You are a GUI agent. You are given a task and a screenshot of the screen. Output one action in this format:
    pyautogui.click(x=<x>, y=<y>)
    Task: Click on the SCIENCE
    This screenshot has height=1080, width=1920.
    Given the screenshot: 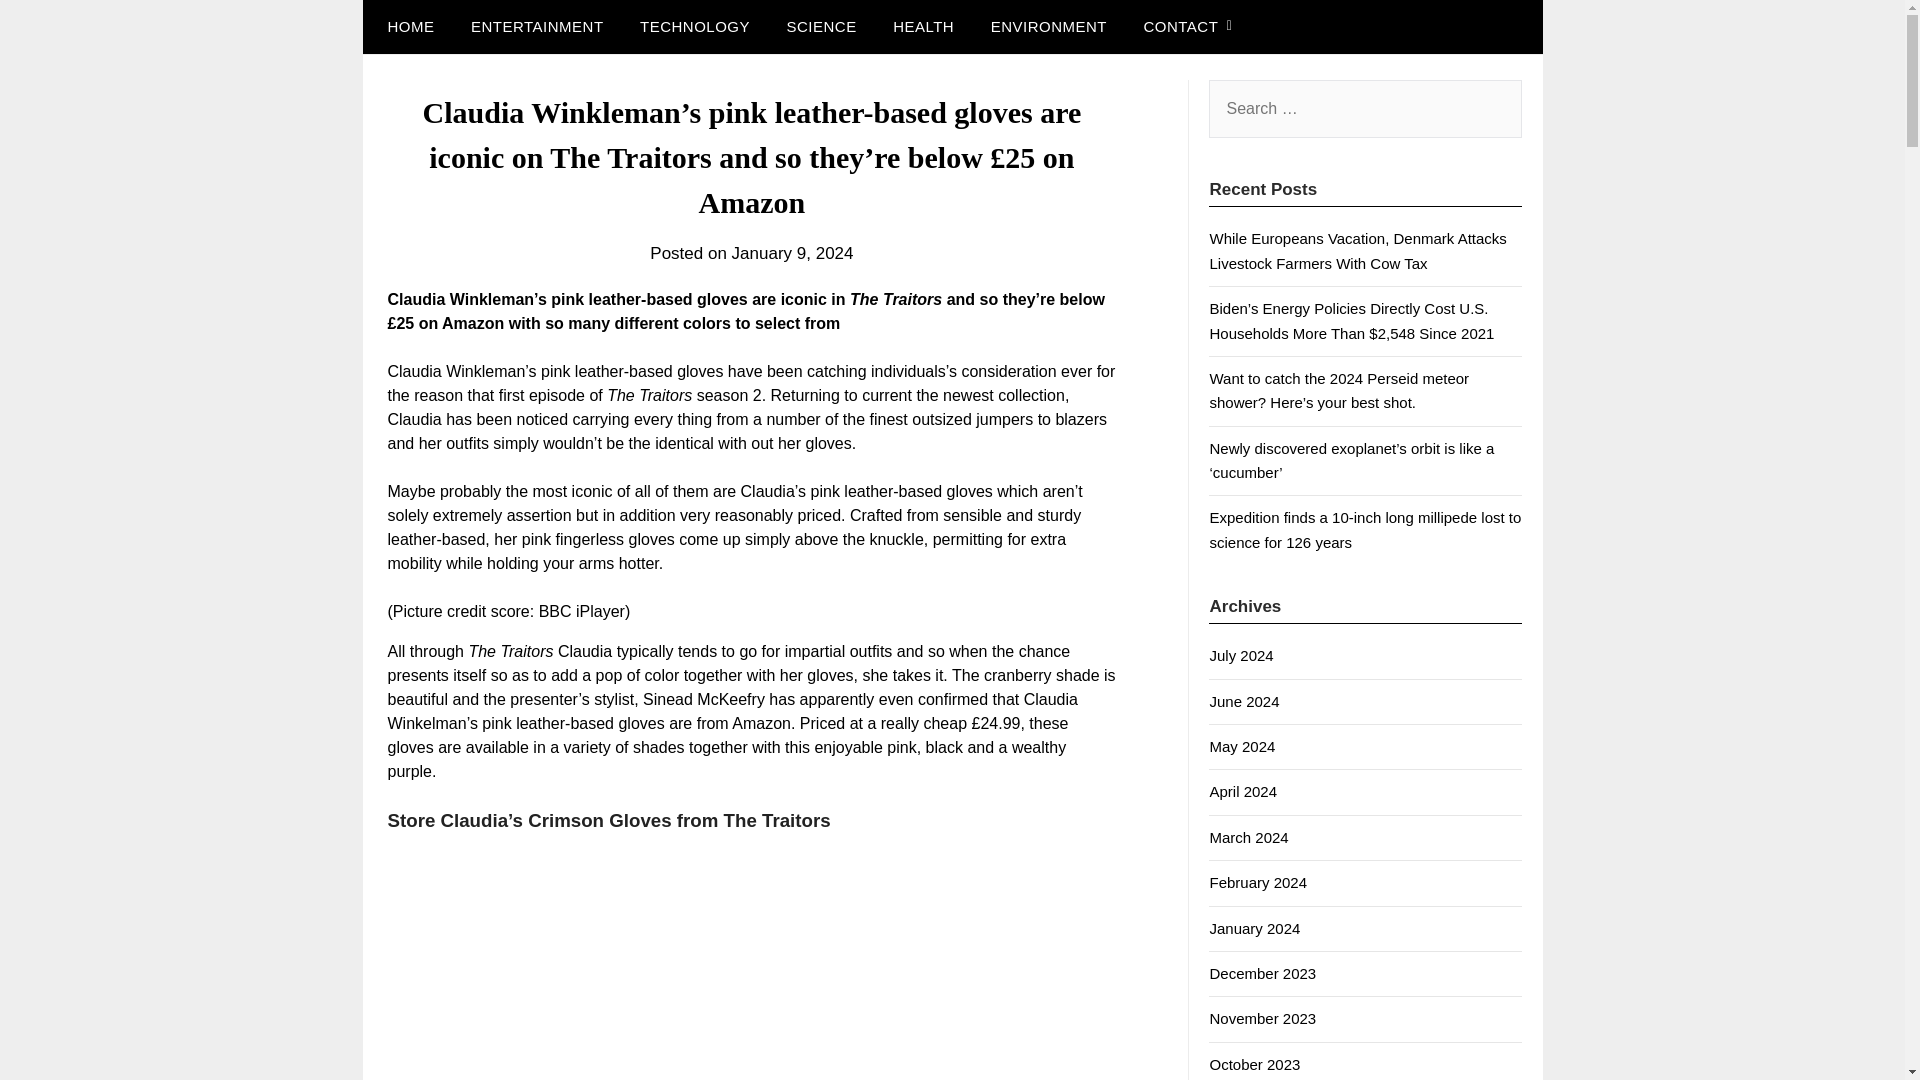 What is the action you would take?
    pyautogui.click(x=820, y=27)
    